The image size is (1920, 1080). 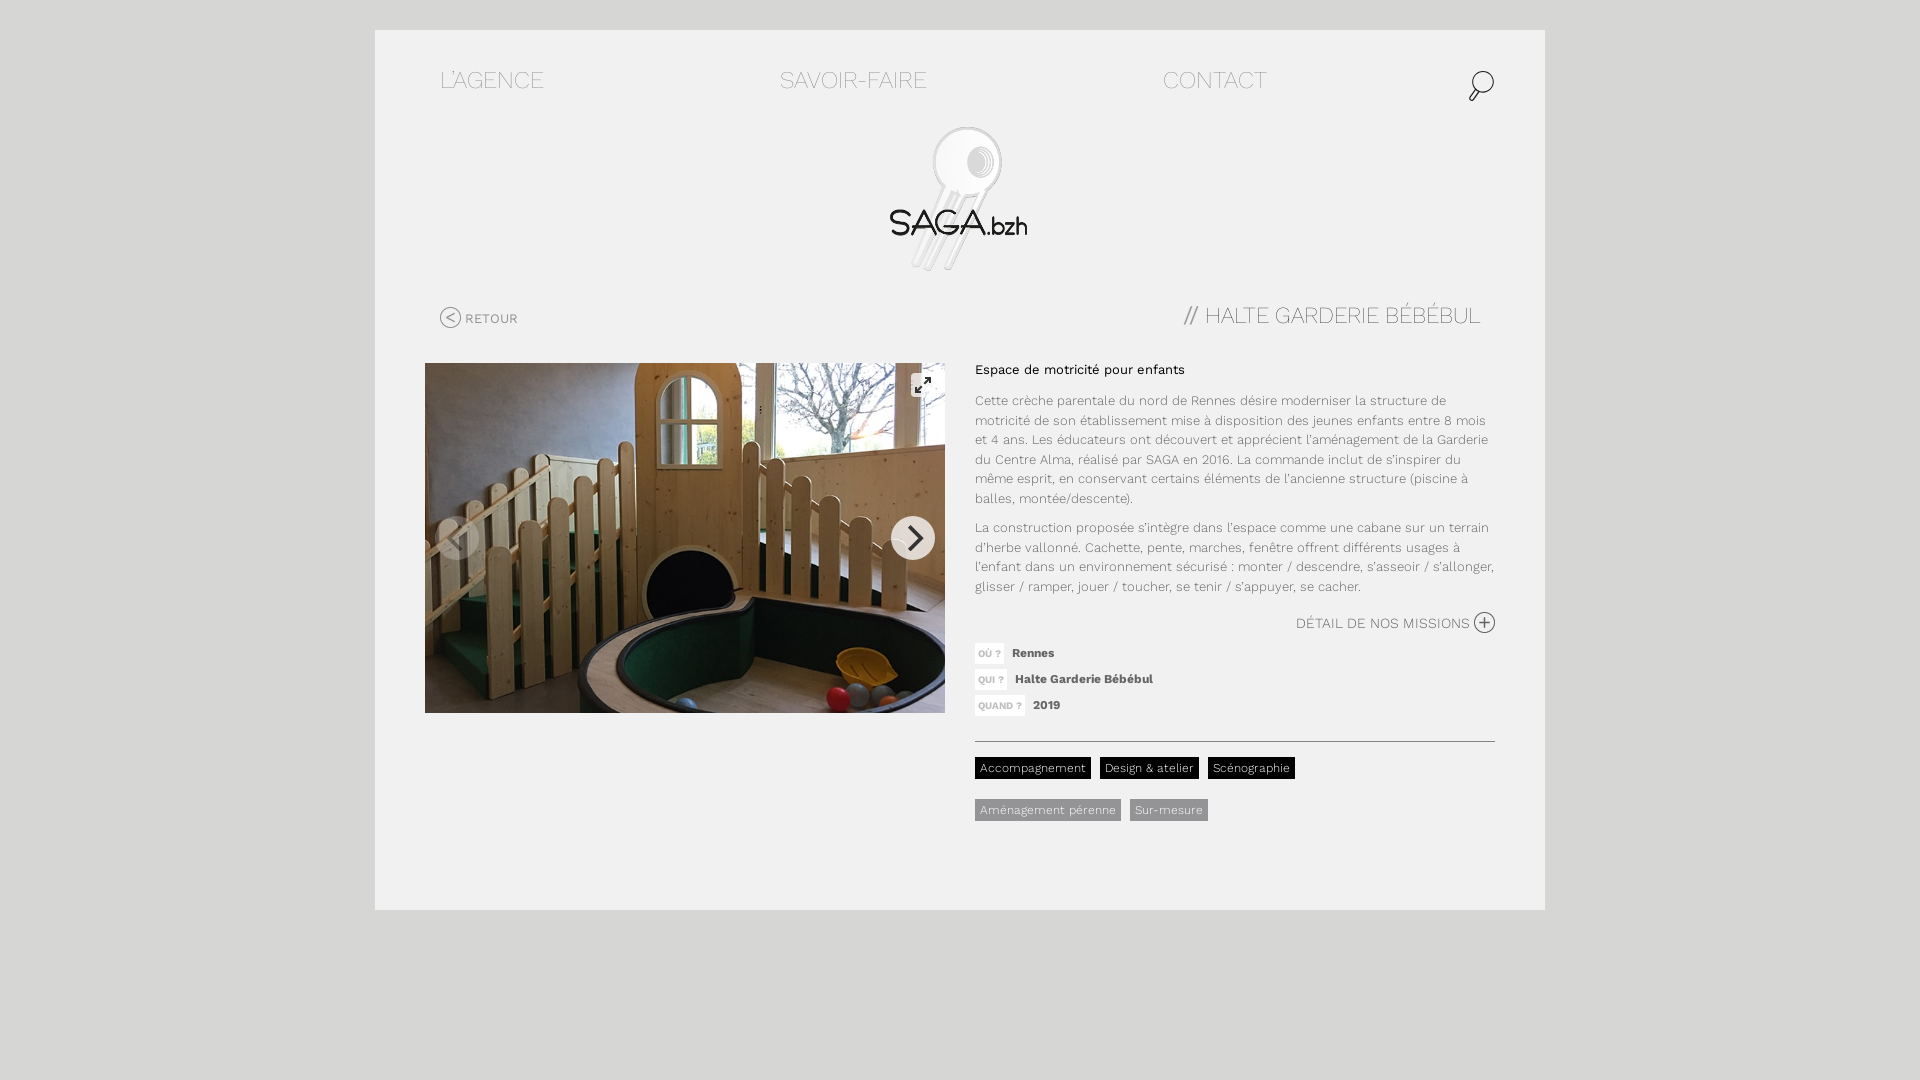 What do you see at coordinates (1215, 80) in the screenshot?
I see `CONTACT` at bounding box center [1215, 80].